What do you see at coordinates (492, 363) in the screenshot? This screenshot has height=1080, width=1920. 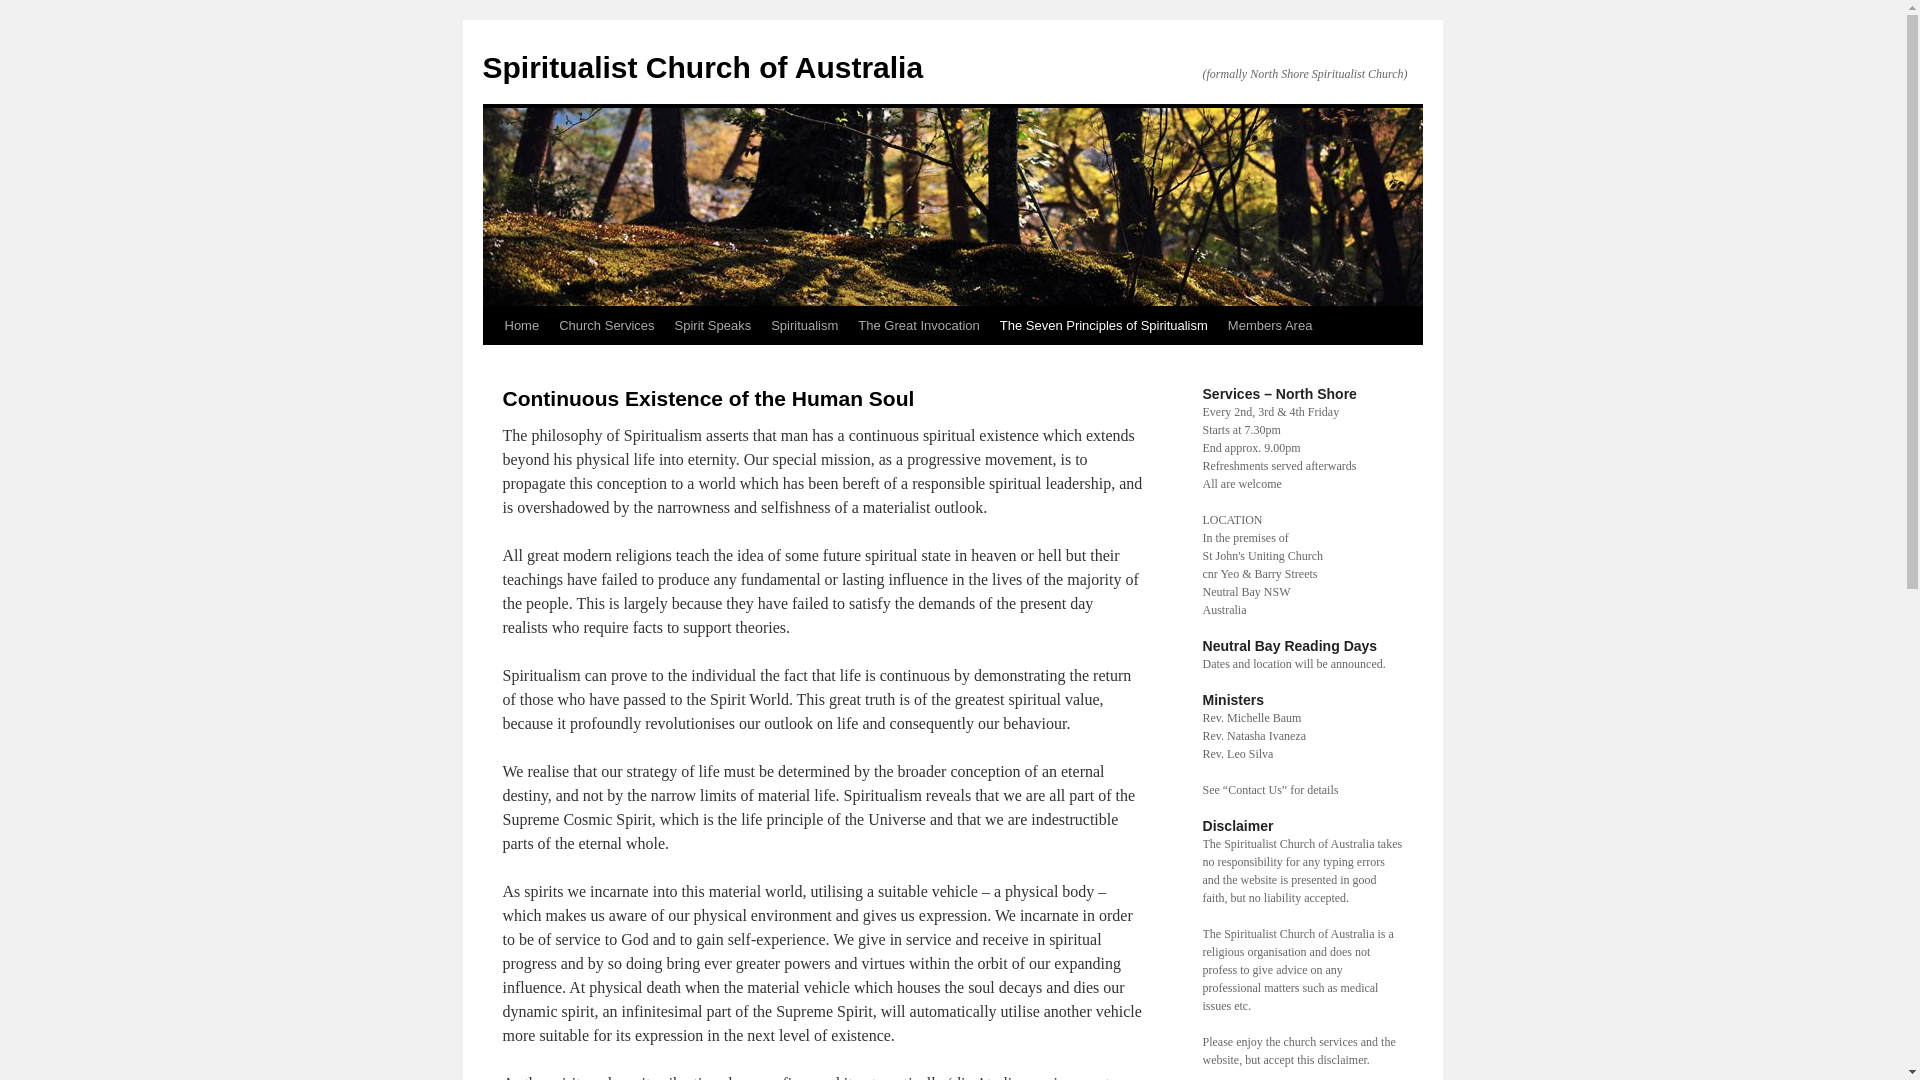 I see `Skip to content` at bounding box center [492, 363].